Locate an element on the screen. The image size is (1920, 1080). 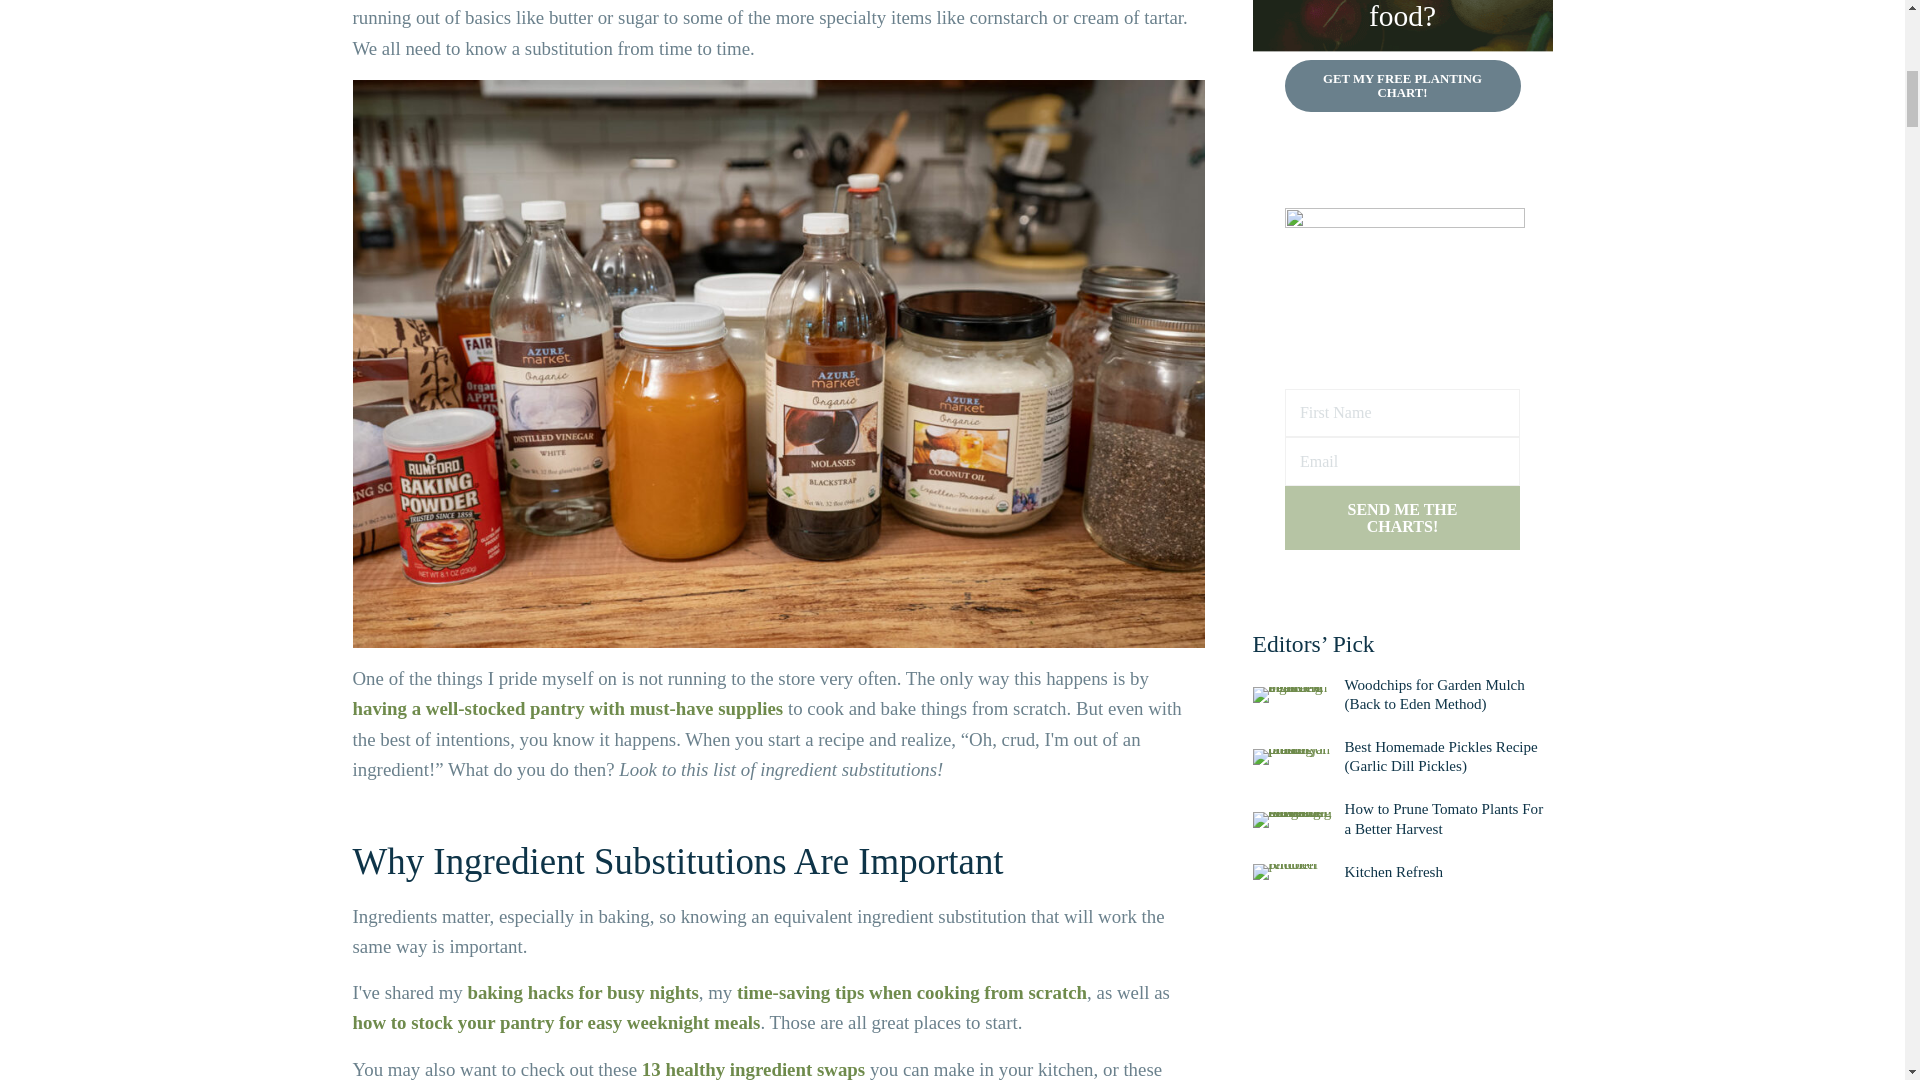
how to stock your pantry for easy weeknight meals is located at coordinates (556, 1022).